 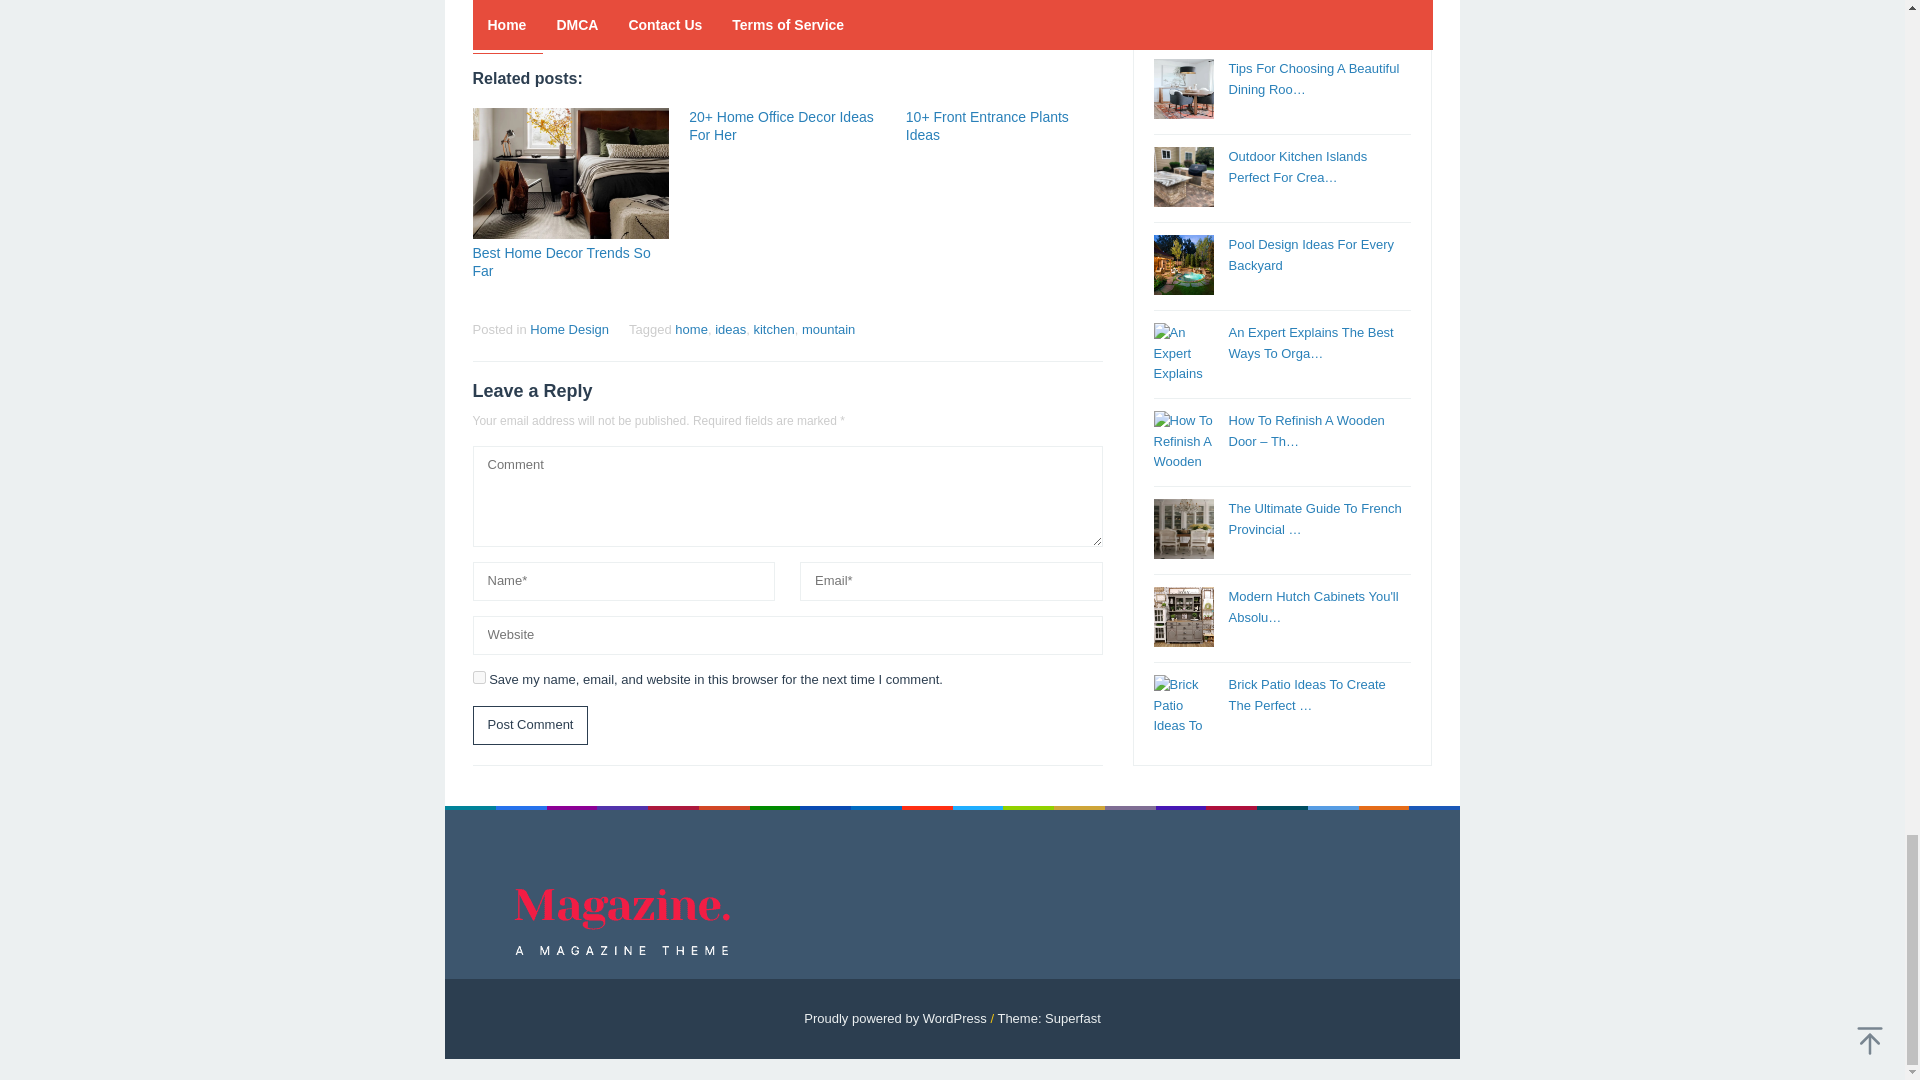 What do you see at coordinates (478, 676) in the screenshot?
I see `yes` at bounding box center [478, 676].